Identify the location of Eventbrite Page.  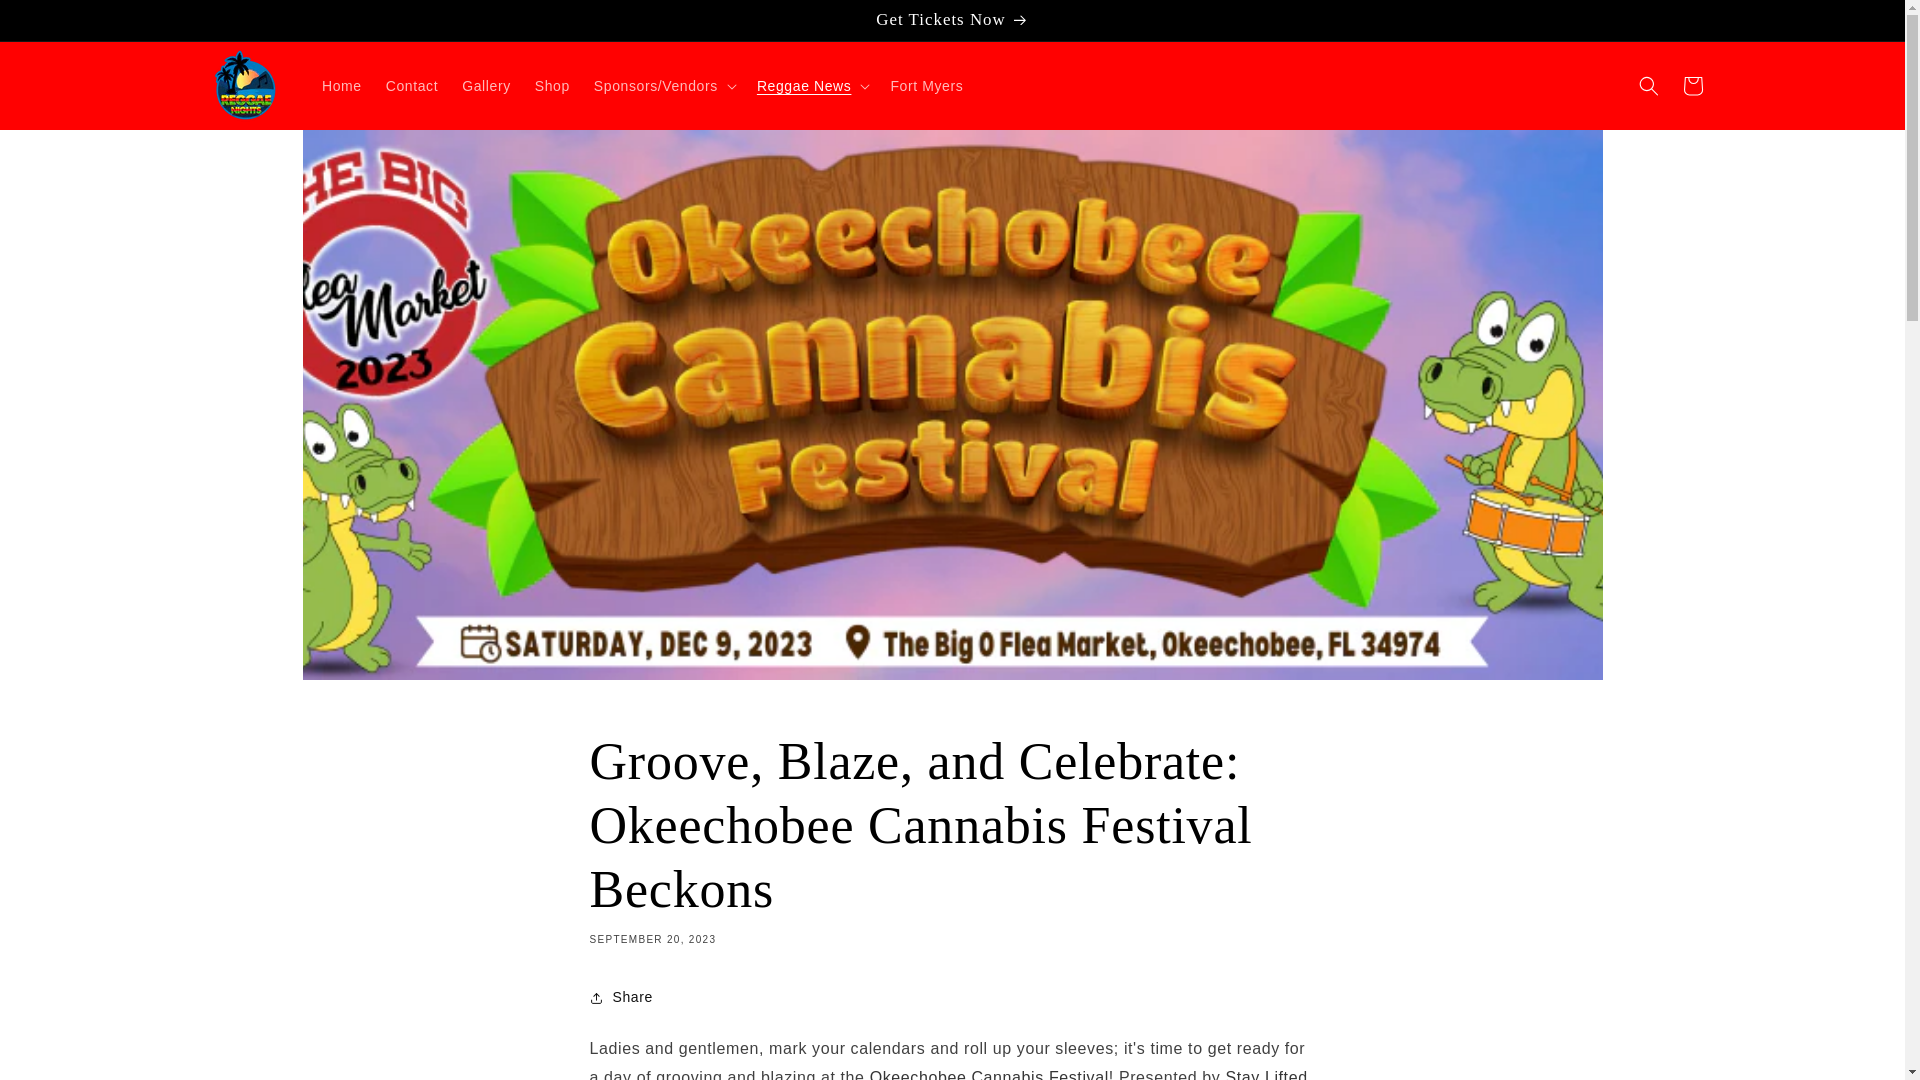
(989, 1074).